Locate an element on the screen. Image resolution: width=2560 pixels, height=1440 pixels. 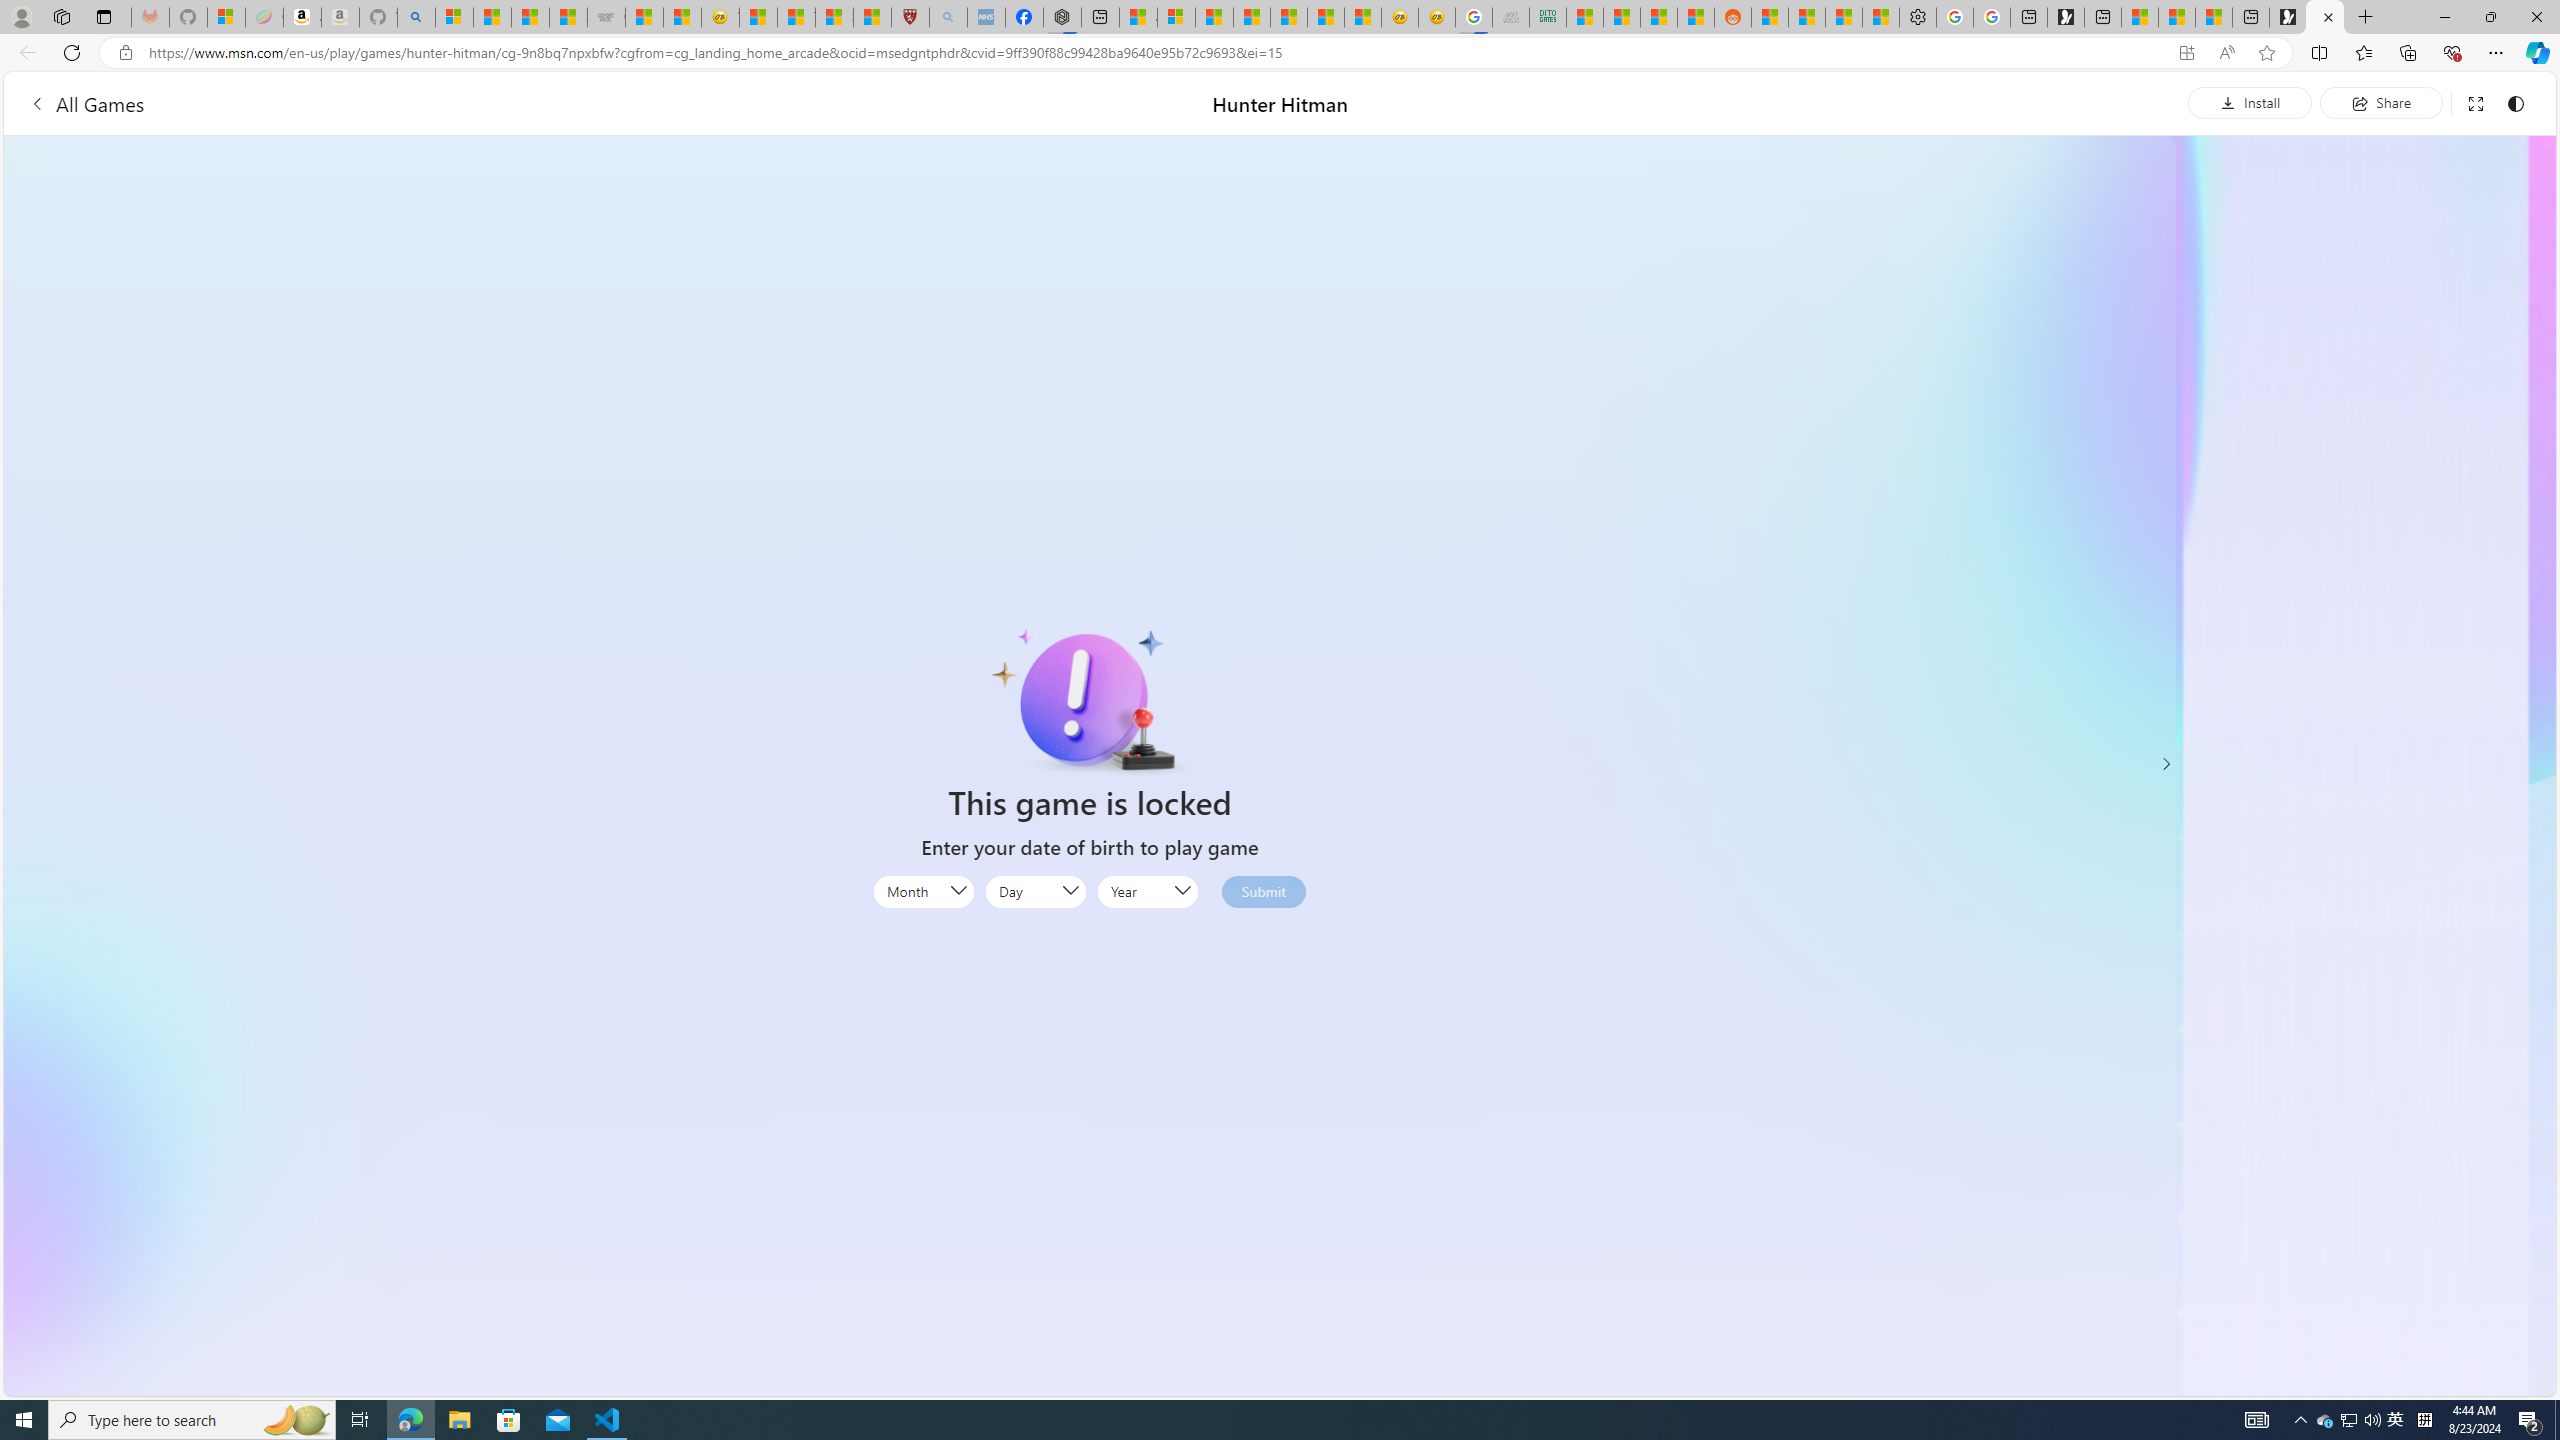
MSNBC - MSN is located at coordinates (1586, 17).